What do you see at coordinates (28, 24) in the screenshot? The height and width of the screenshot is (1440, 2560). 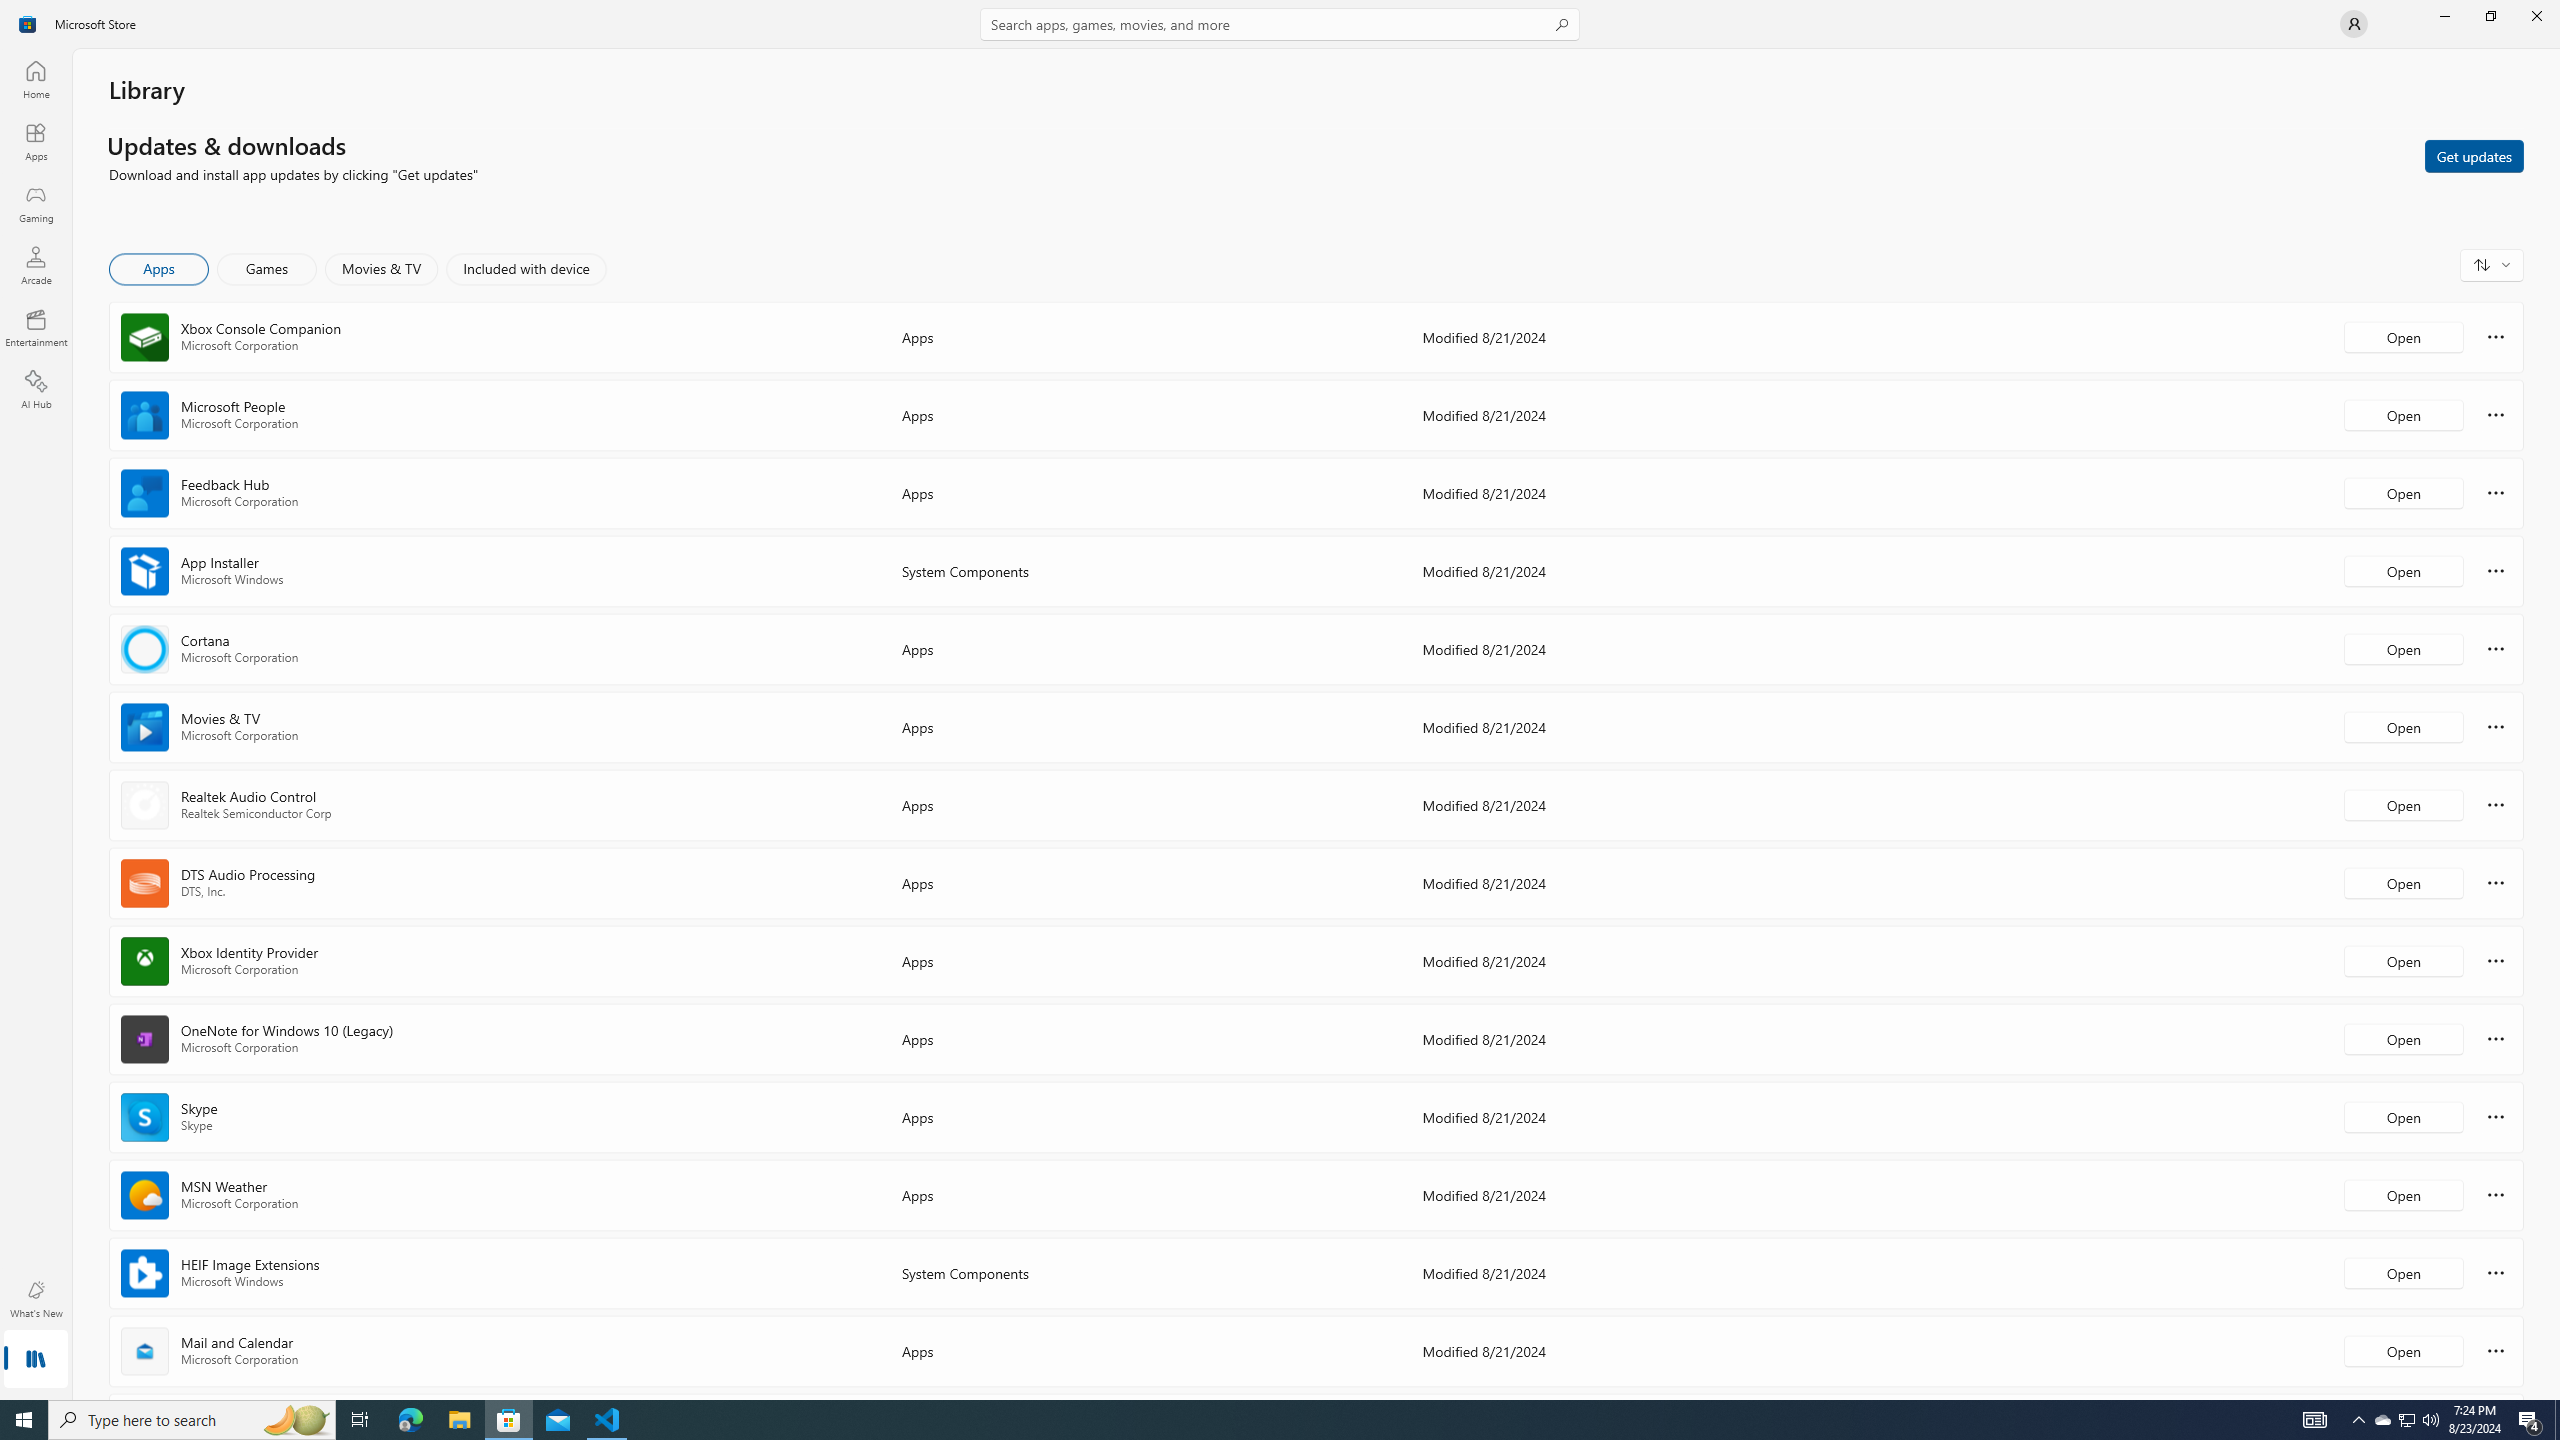 I see `Class: Image` at bounding box center [28, 24].